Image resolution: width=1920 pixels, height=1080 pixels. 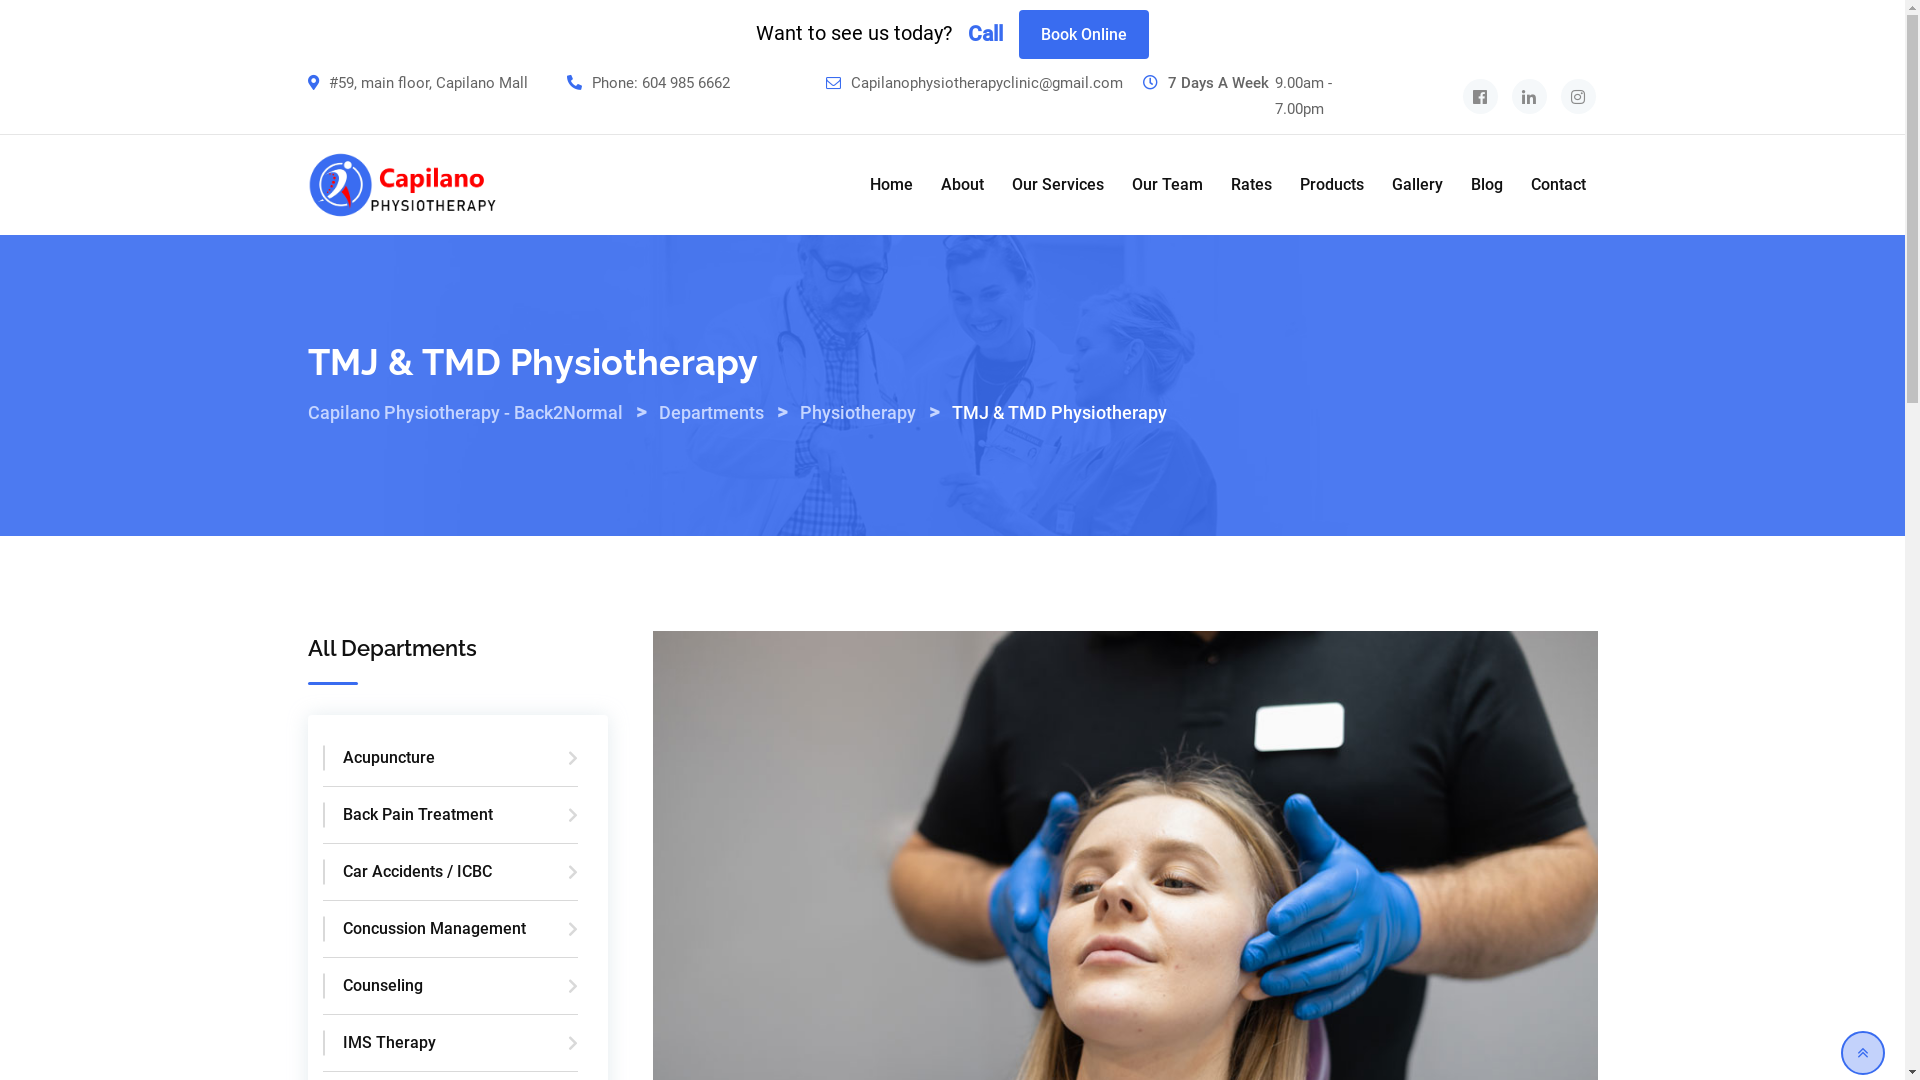 I want to click on Counseling, so click(x=450, y=986).